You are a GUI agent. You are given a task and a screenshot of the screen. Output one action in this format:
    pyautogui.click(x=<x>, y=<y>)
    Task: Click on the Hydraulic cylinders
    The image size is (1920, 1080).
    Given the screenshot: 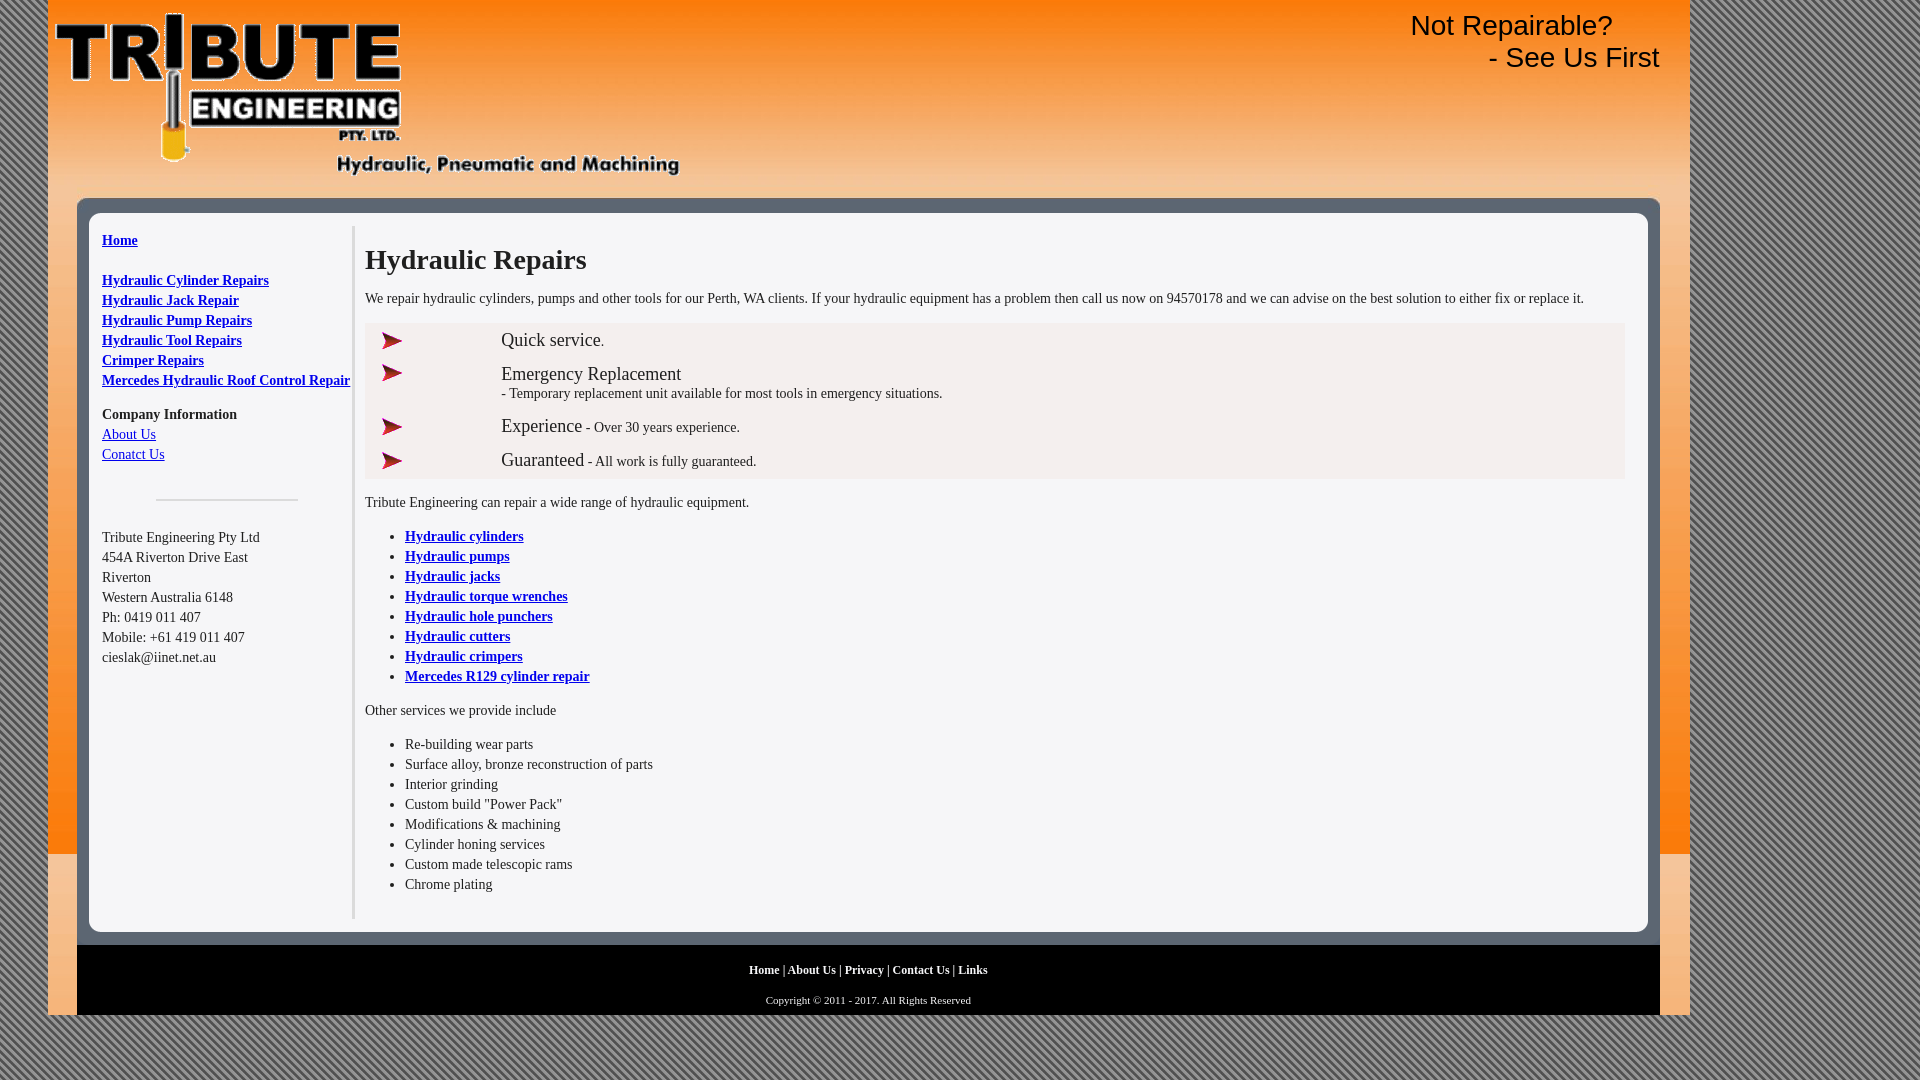 What is the action you would take?
    pyautogui.click(x=464, y=536)
    